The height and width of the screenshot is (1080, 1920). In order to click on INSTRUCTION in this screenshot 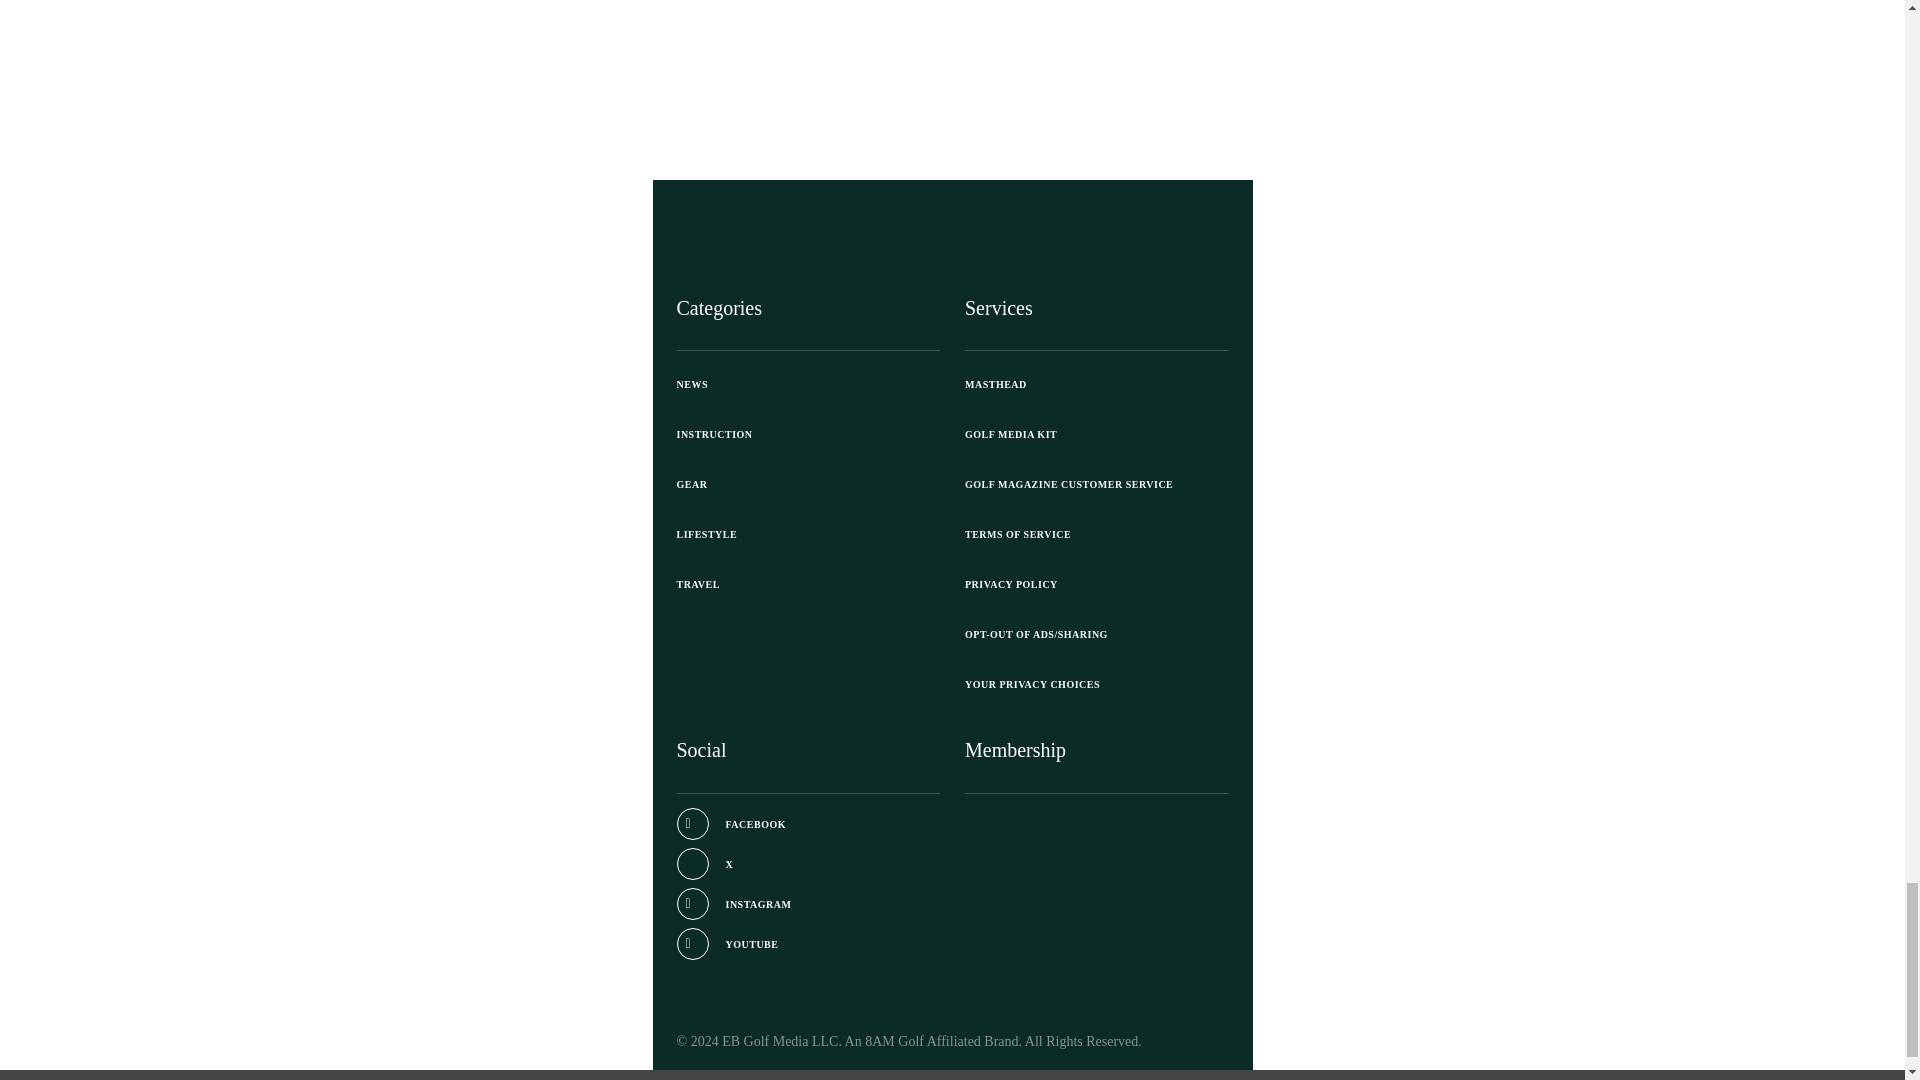, I will do `click(808, 435)`.